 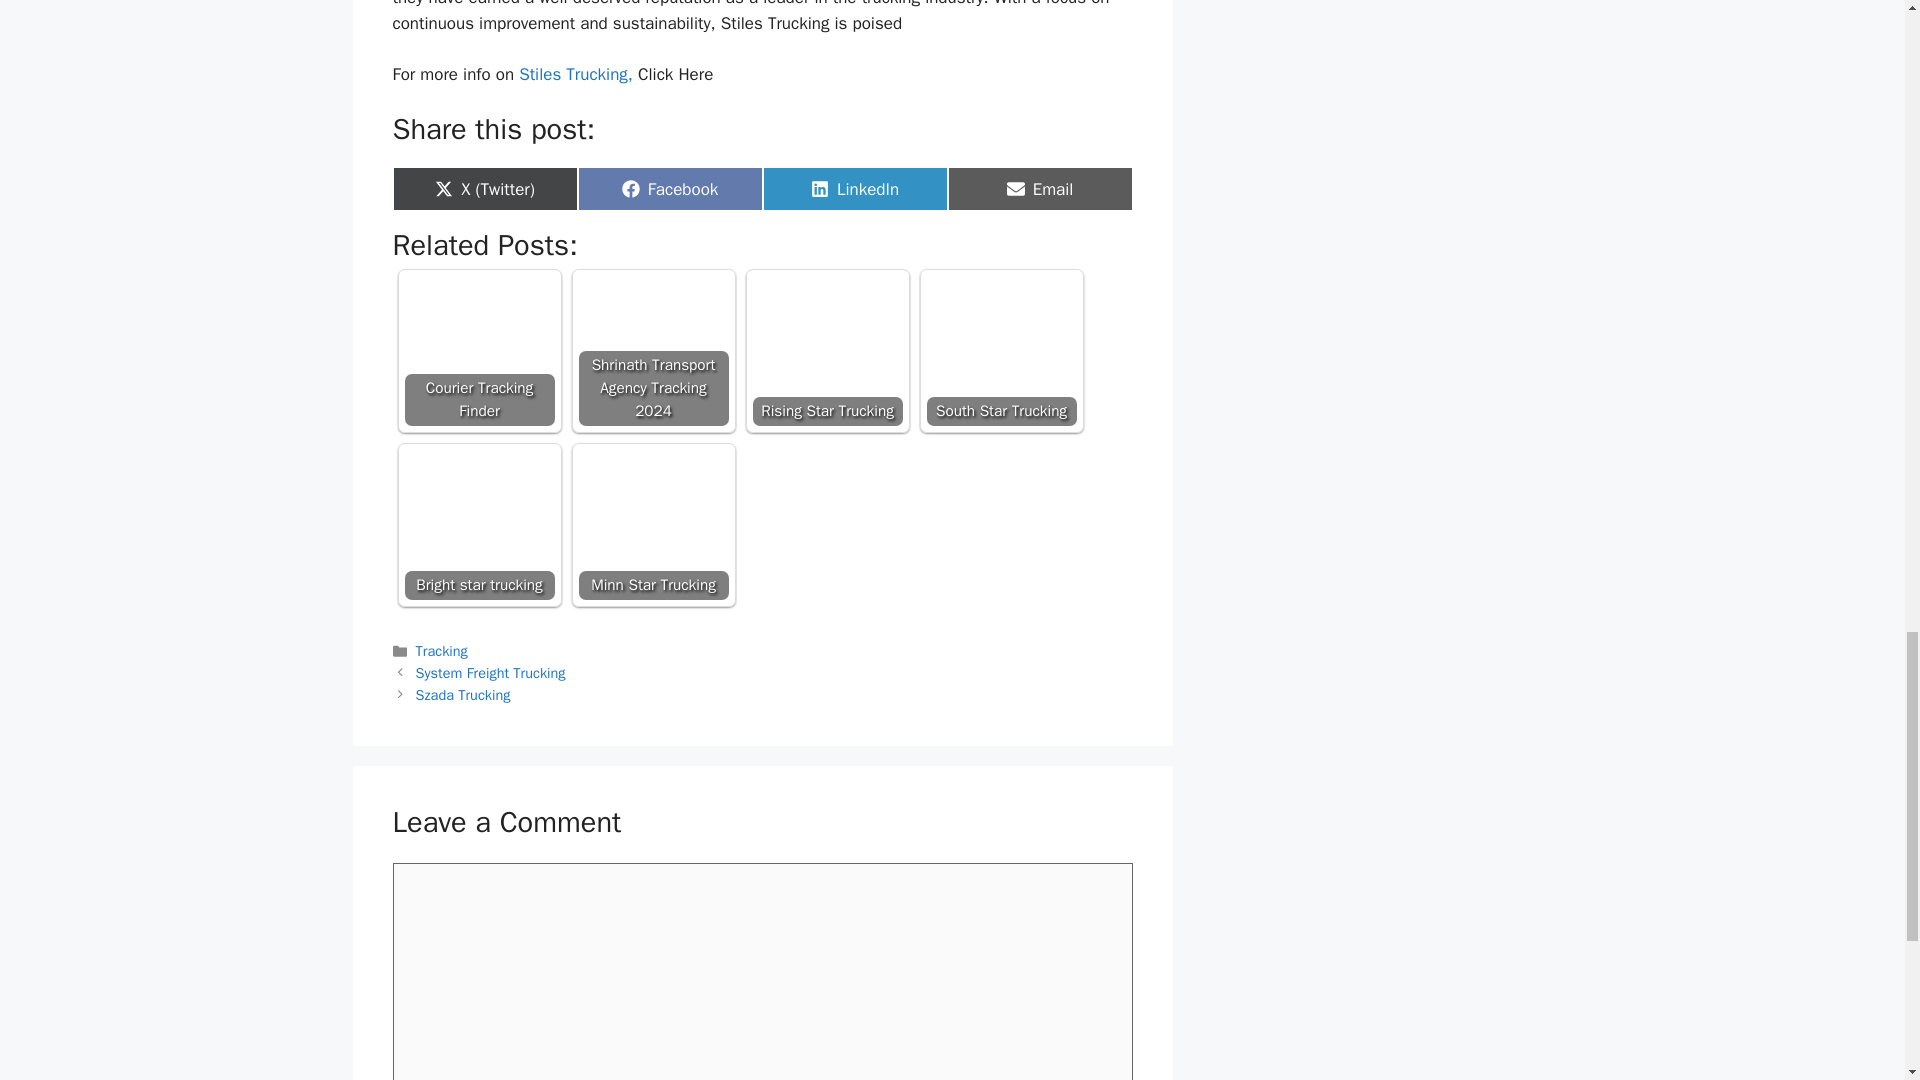 What do you see at coordinates (463, 694) in the screenshot?
I see `Szada Trucking` at bounding box center [463, 694].